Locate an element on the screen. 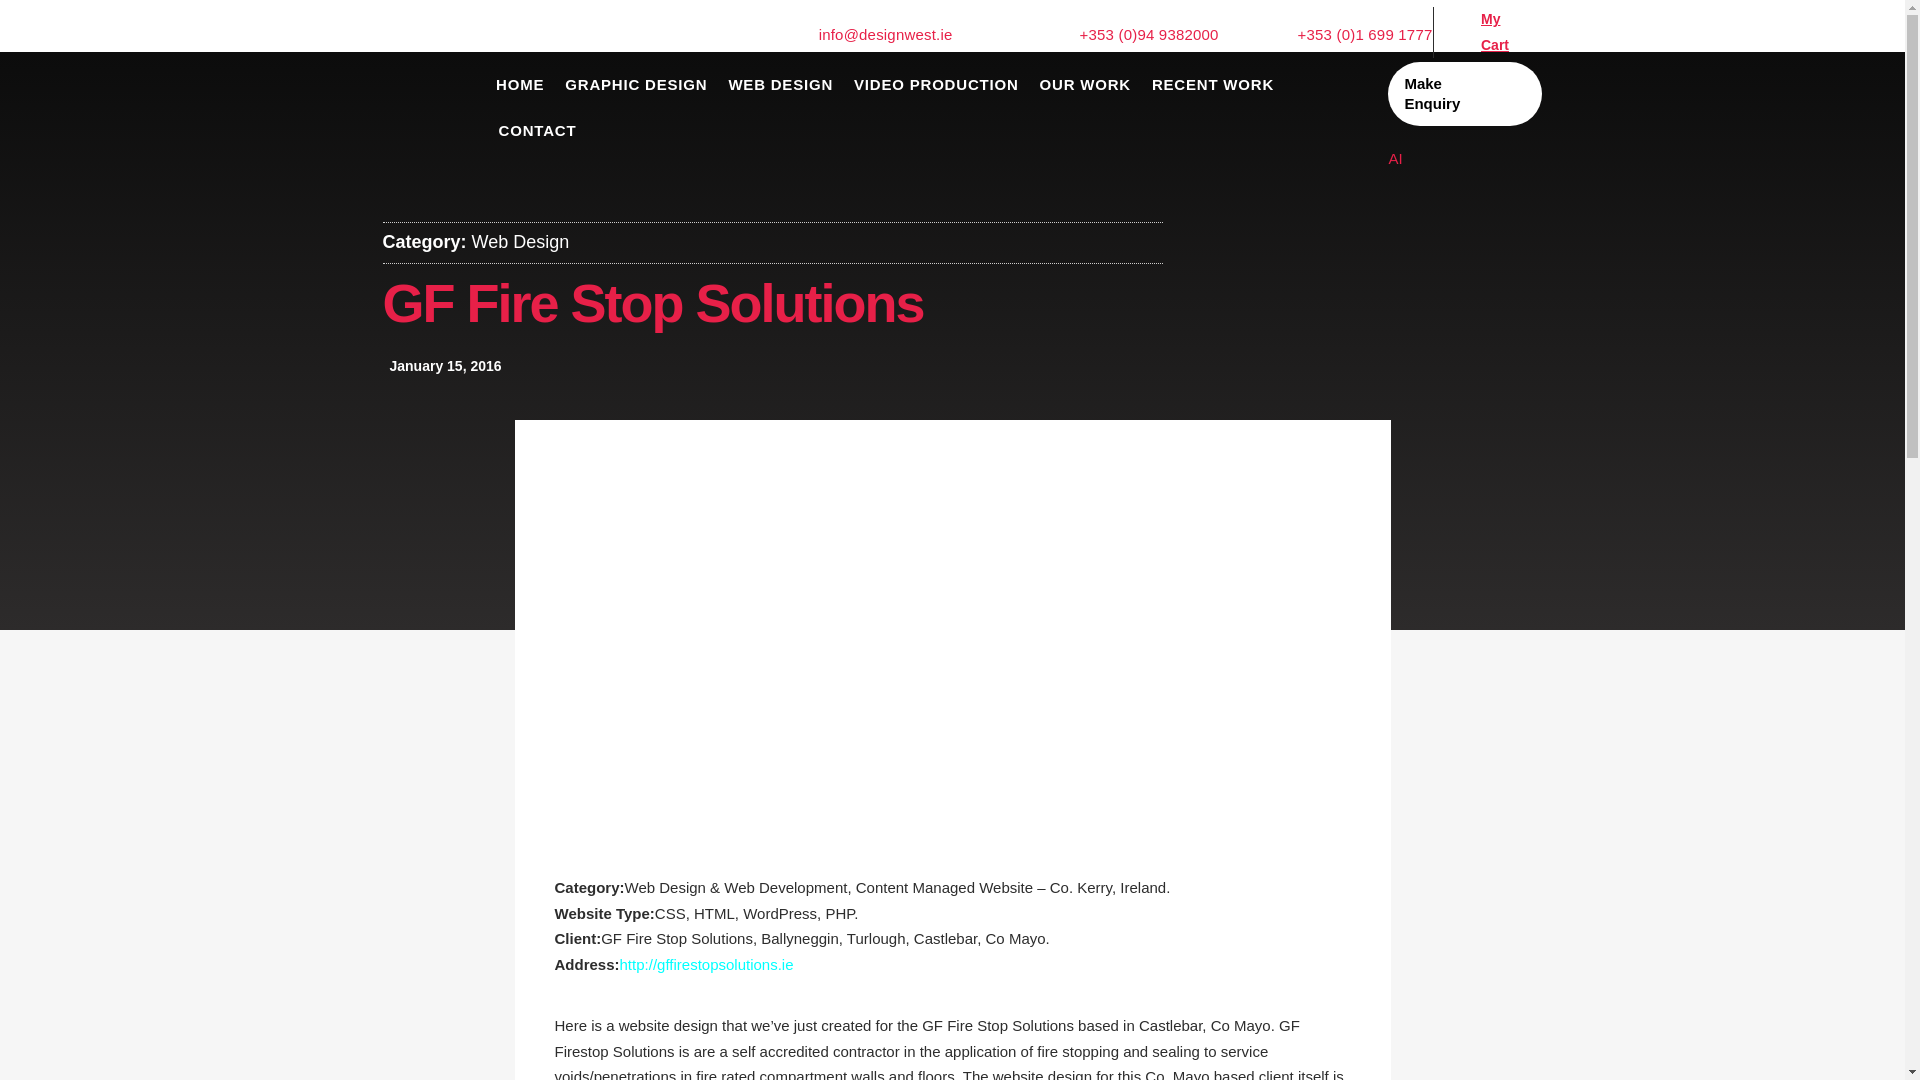 The height and width of the screenshot is (1080, 1920). RECENT WORK is located at coordinates (1213, 84).